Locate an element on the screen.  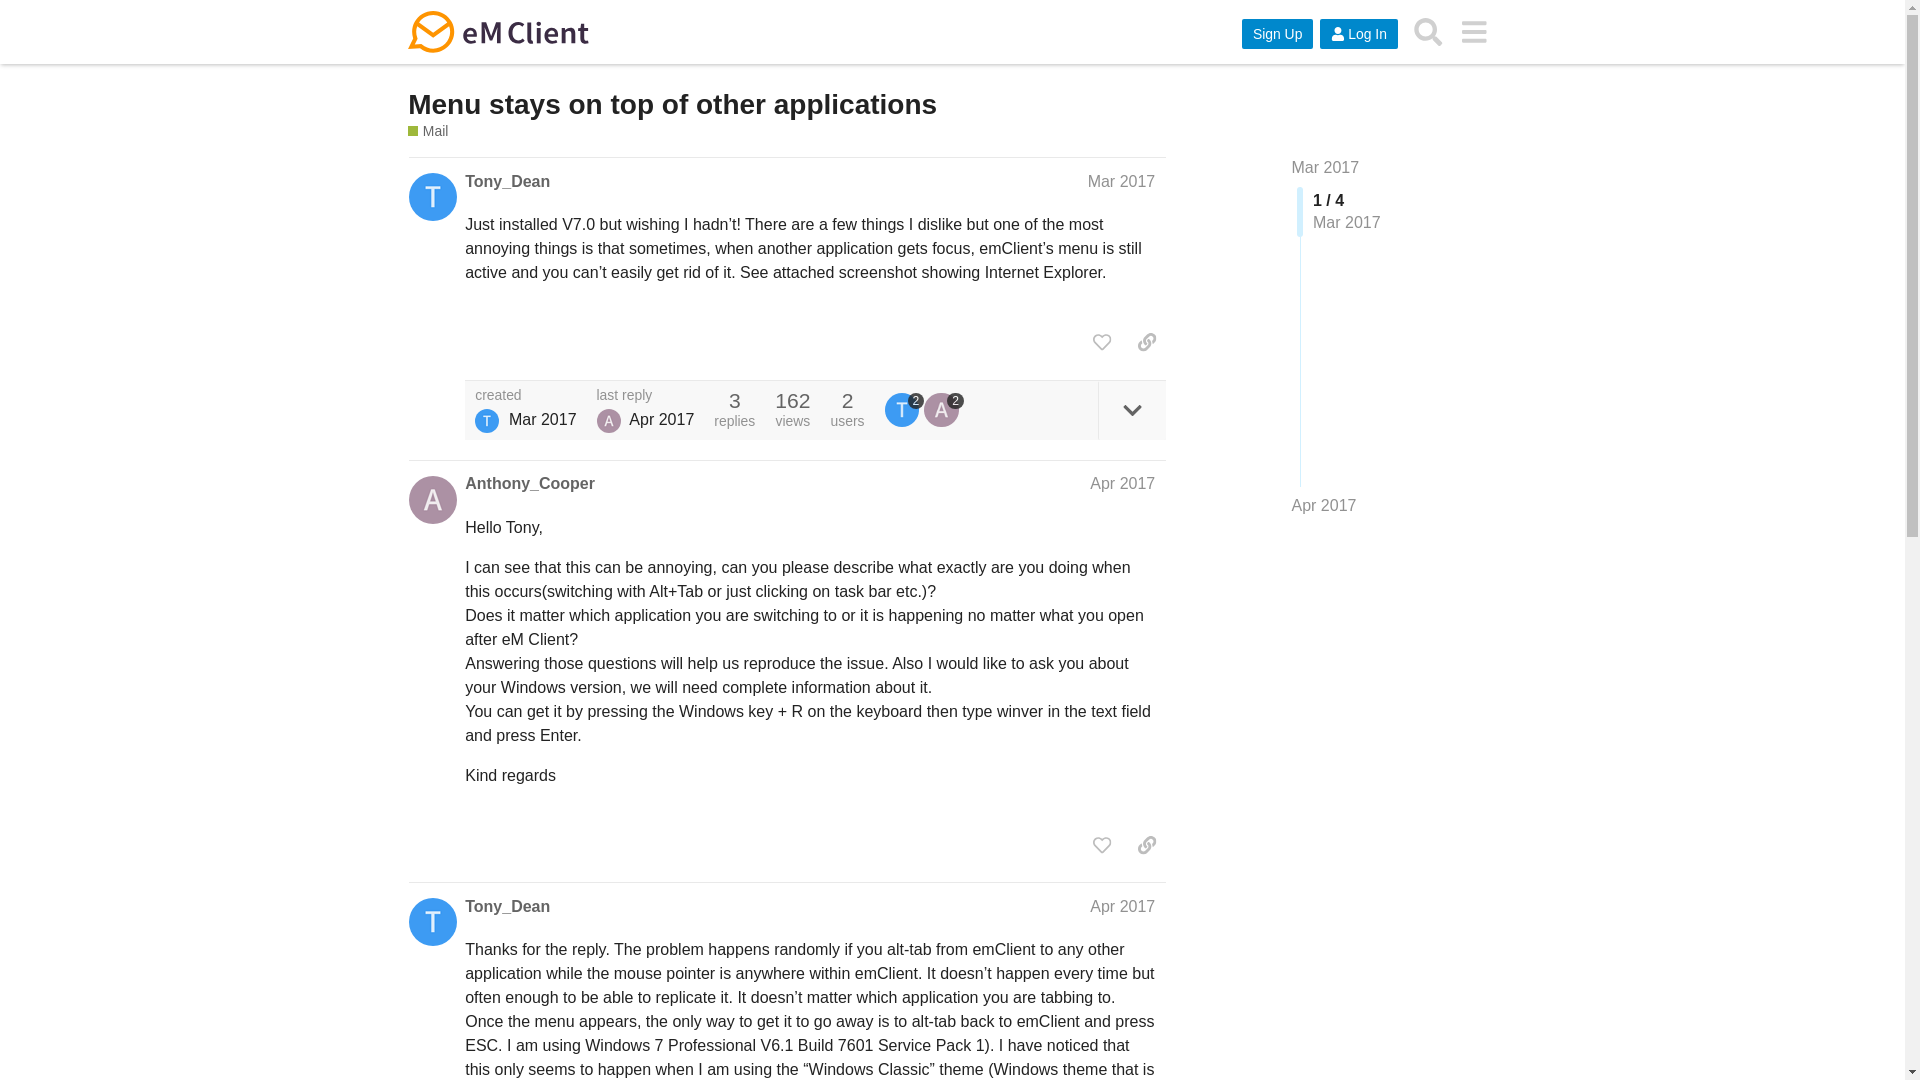
Sign Up is located at coordinates (1278, 34).